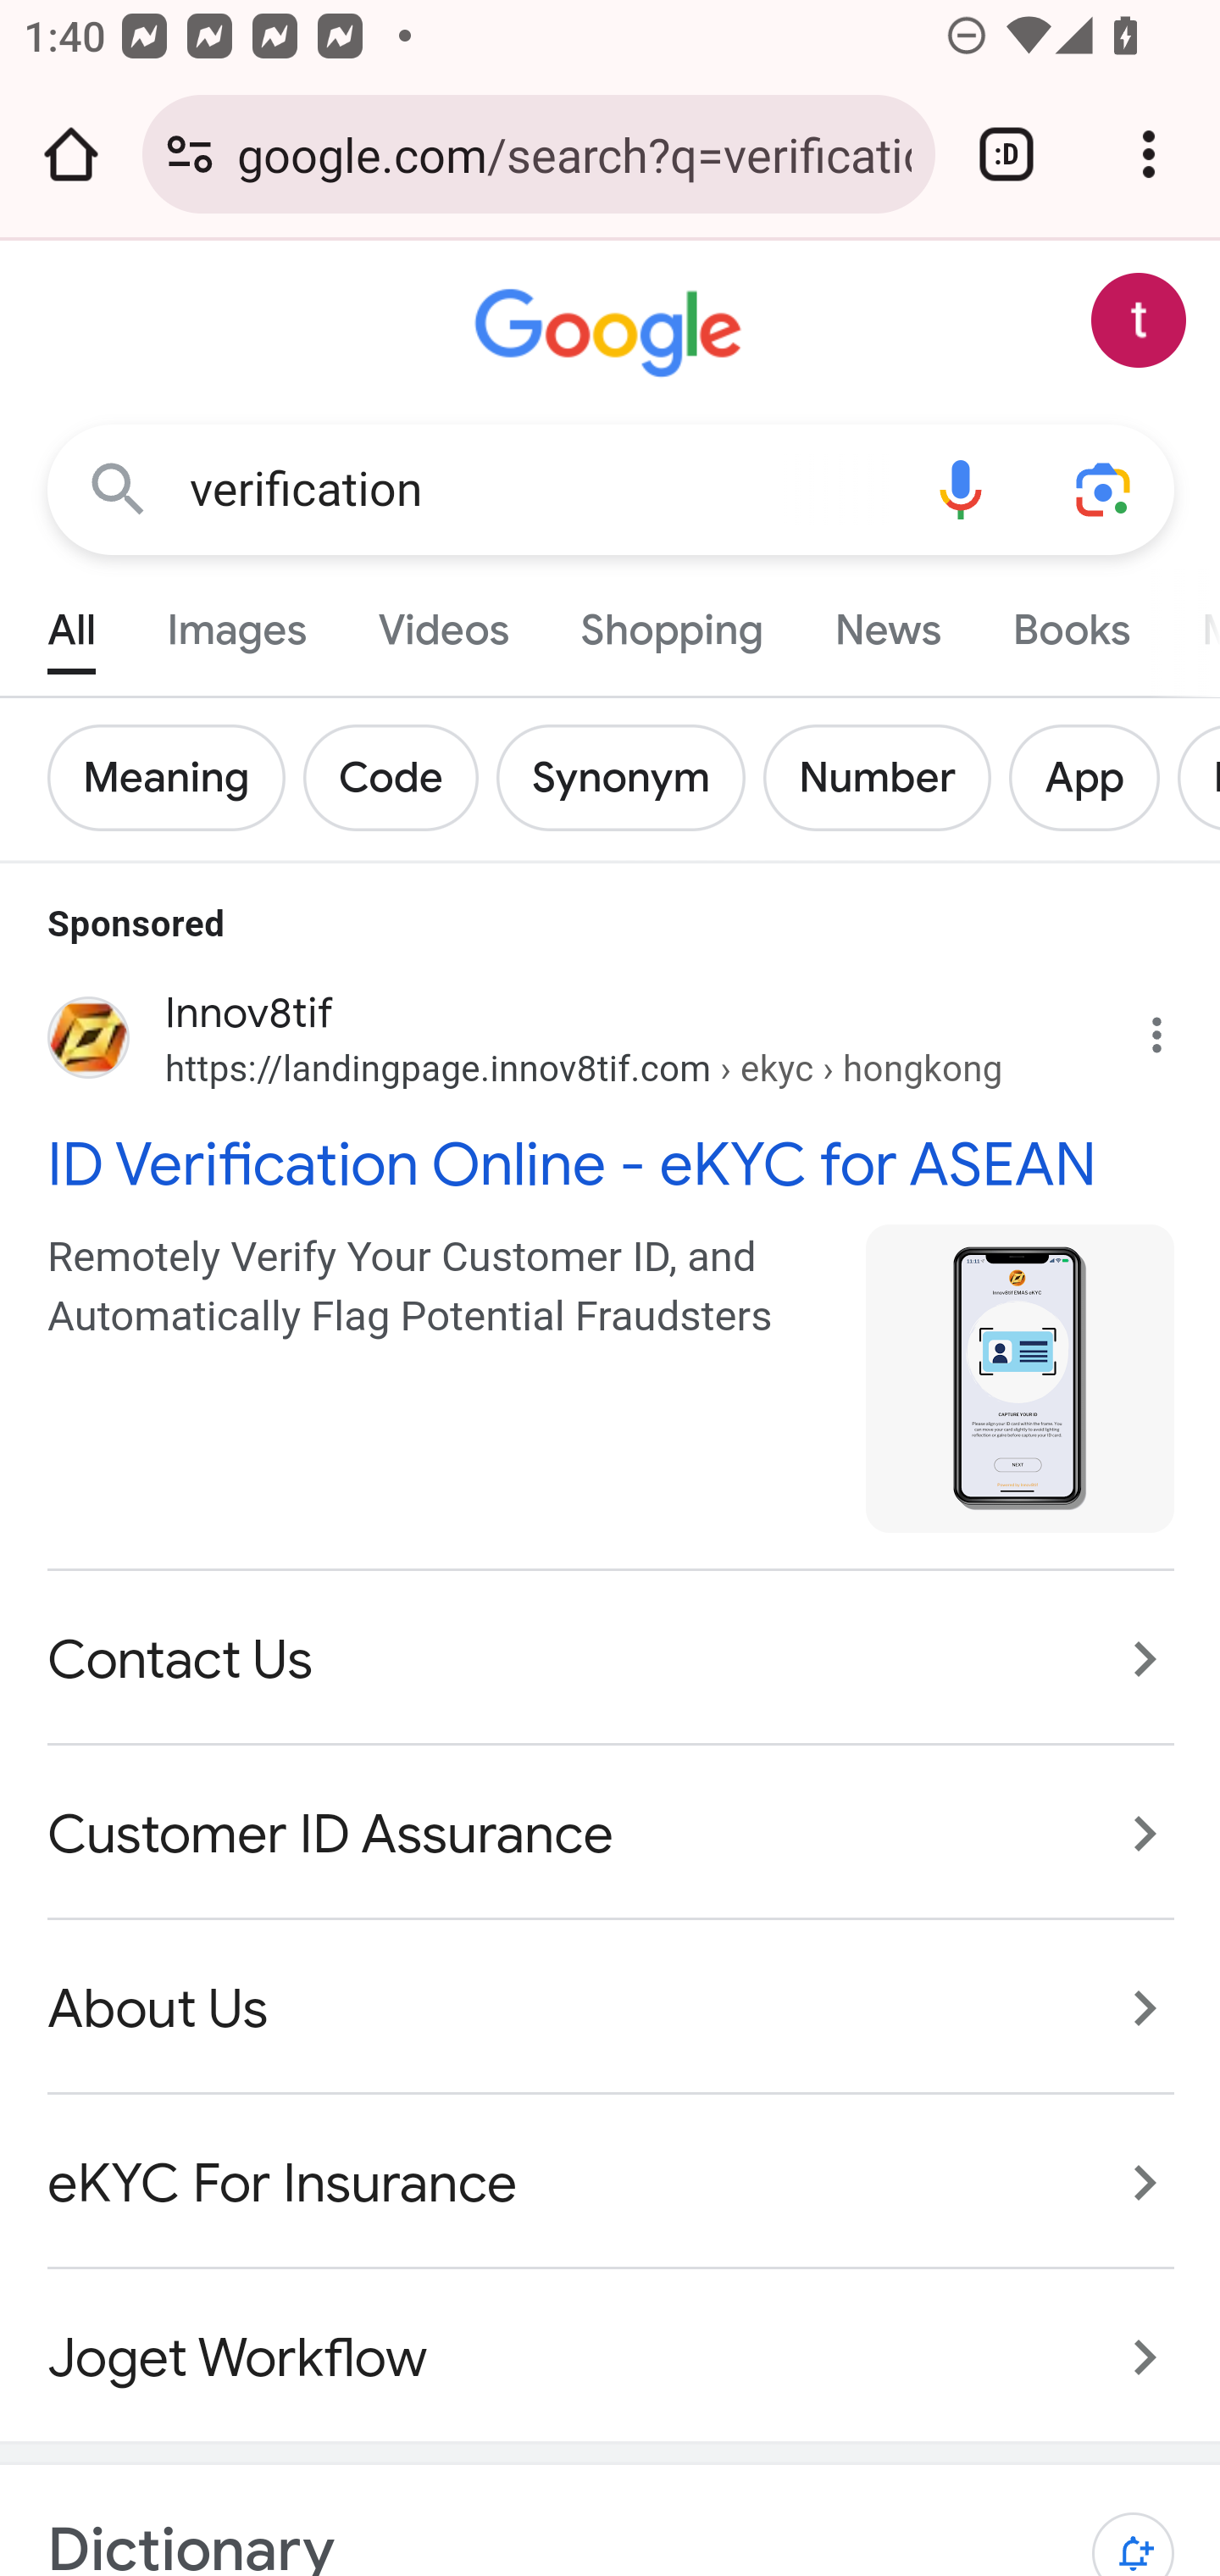 The image size is (1220, 2576). I want to click on News, so click(887, 622).